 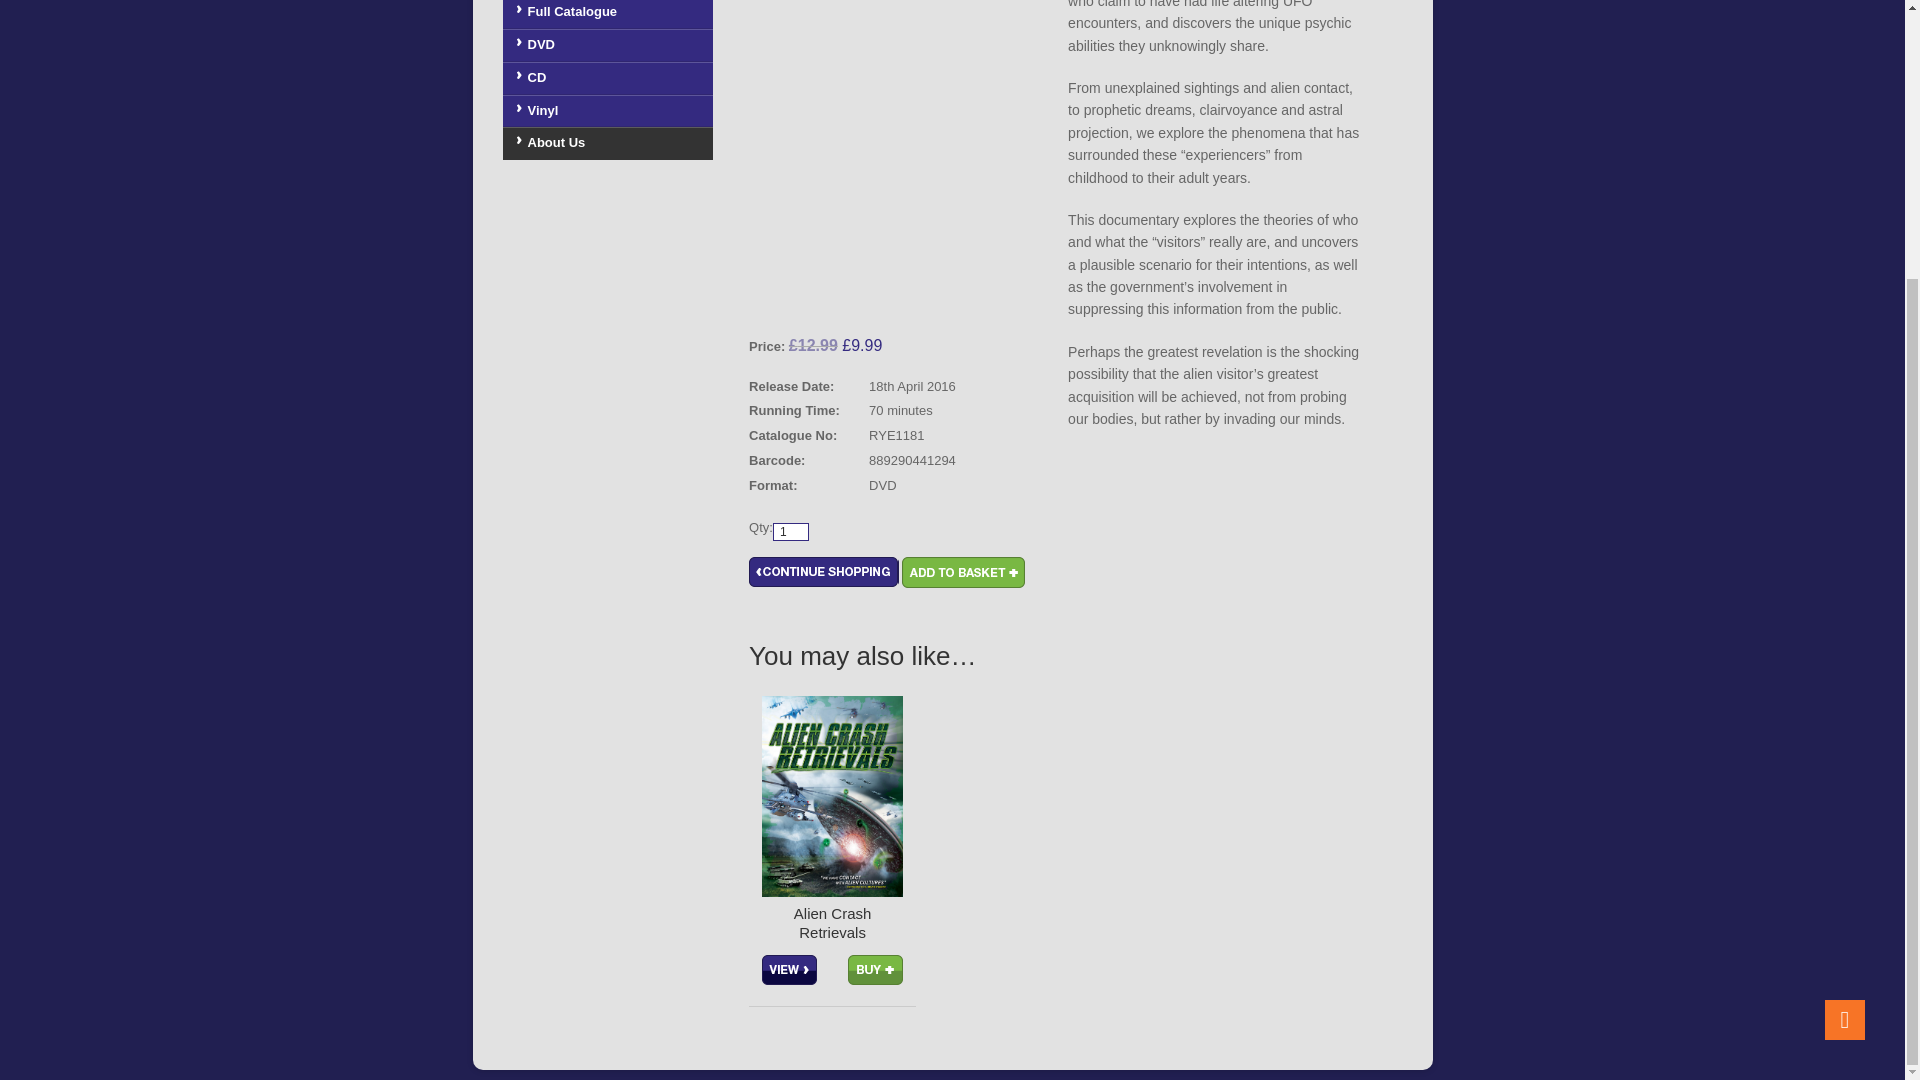 I want to click on Alien Crash Retrievals, so click(x=832, y=924).